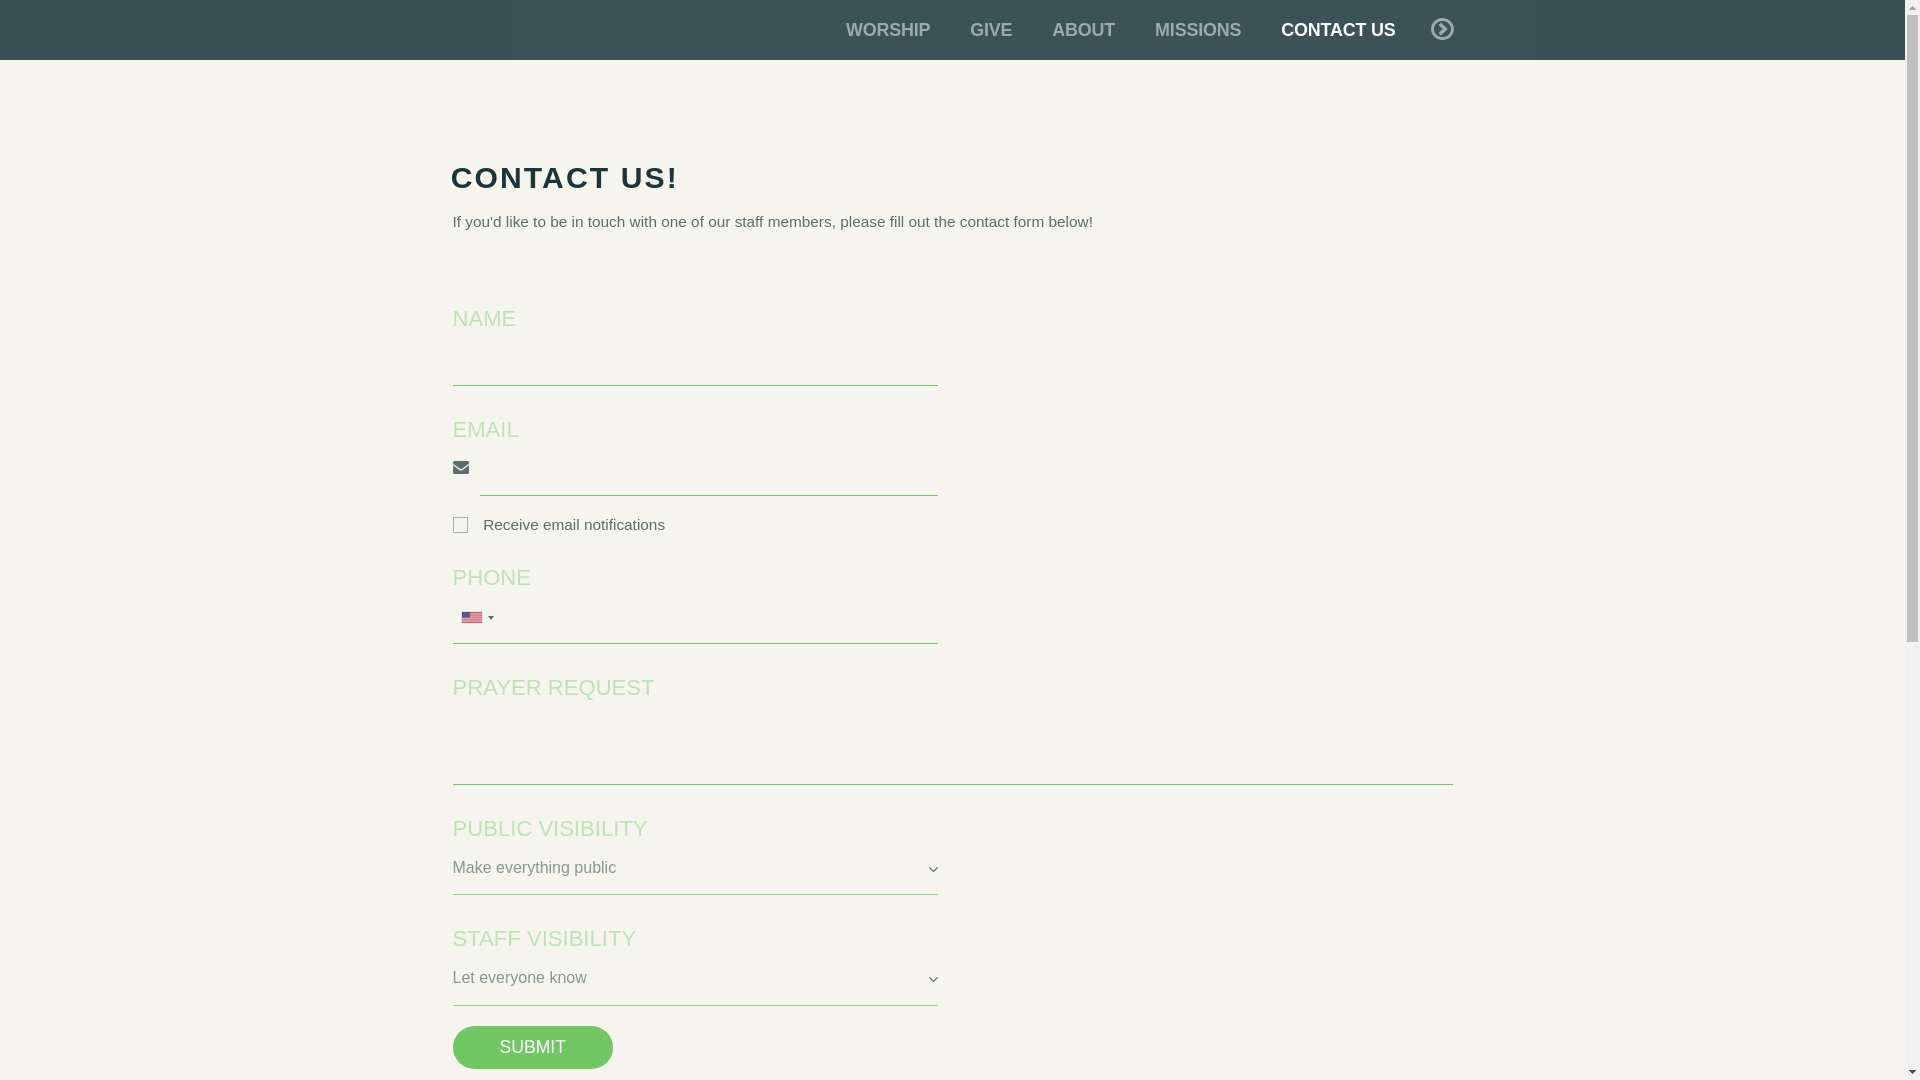 This screenshot has width=1920, height=1080. What do you see at coordinates (888, 30) in the screenshot?
I see `WORSHIP` at bounding box center [888, 30].